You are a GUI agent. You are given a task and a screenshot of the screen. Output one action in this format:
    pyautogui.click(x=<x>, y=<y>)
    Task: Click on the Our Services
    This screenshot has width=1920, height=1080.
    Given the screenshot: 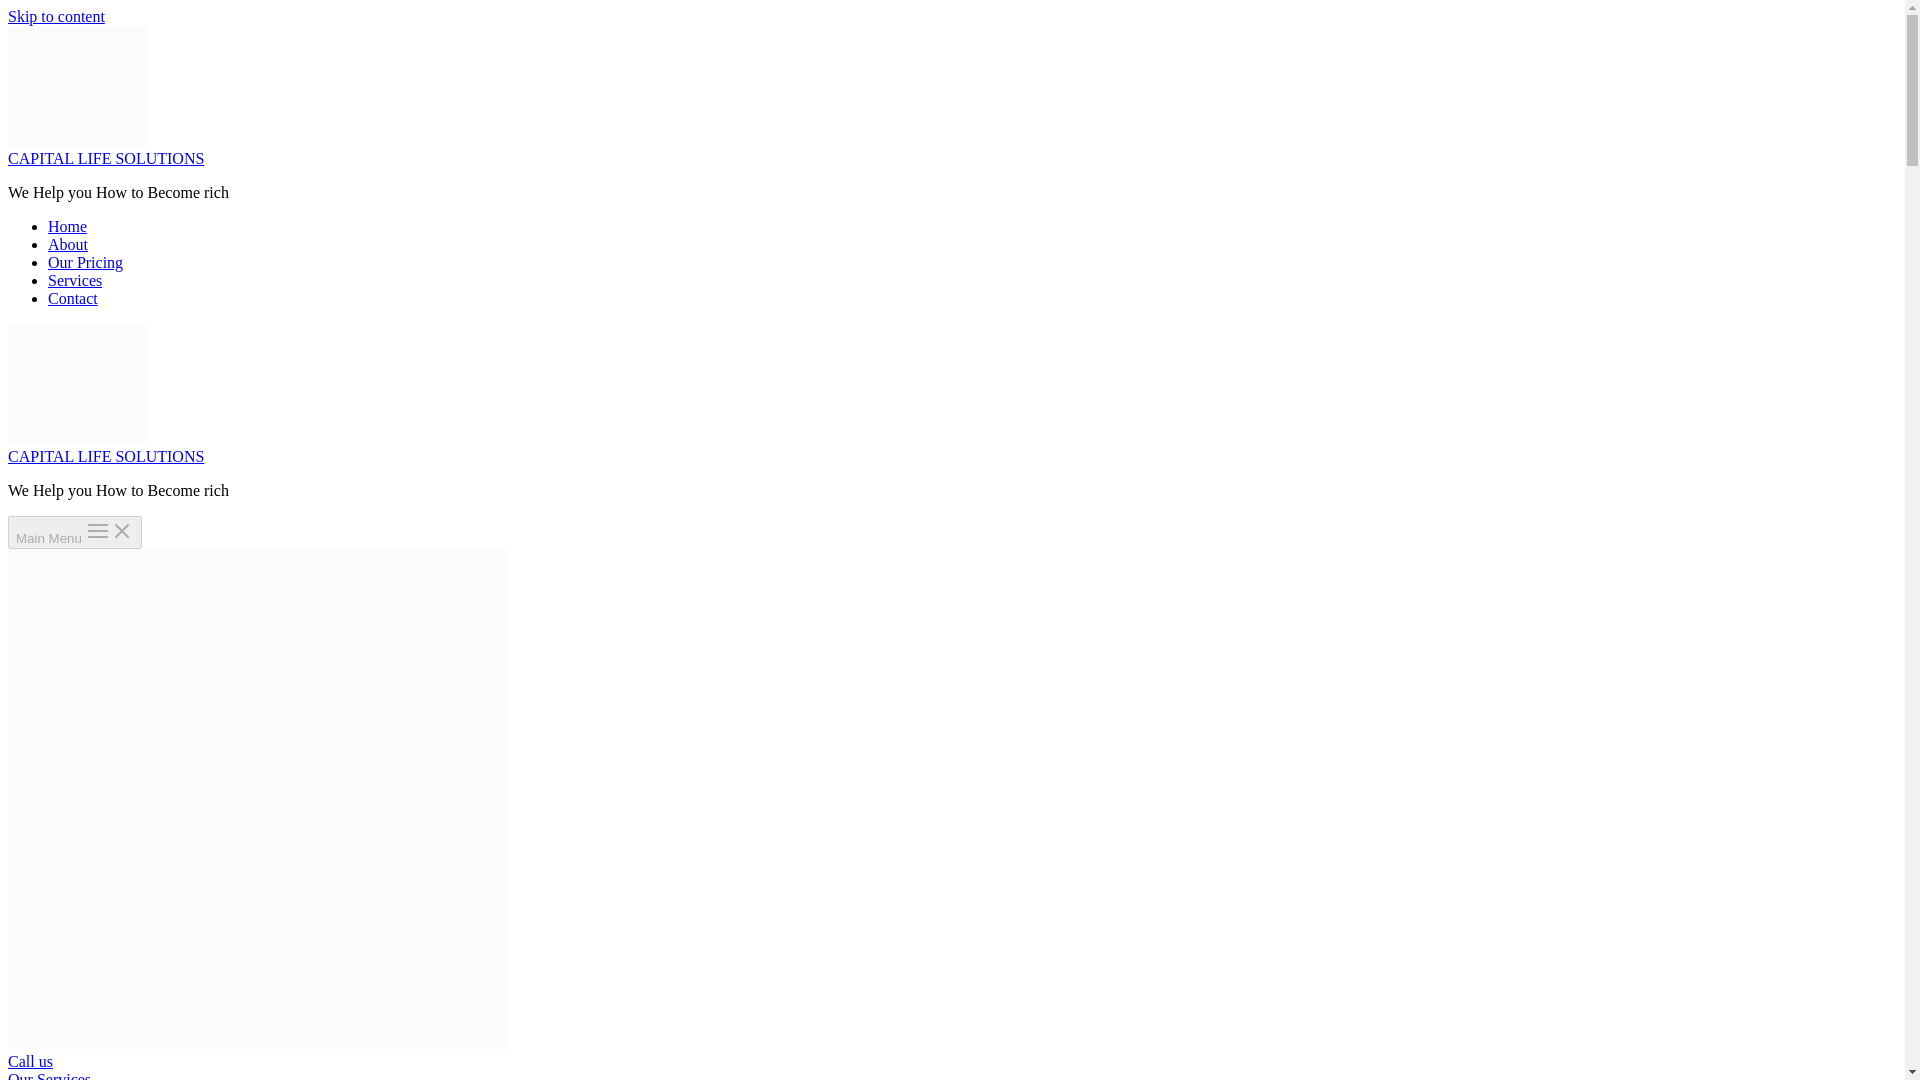 What is the action you would take?
    pyautogui.click(x=48, y=1076)
    